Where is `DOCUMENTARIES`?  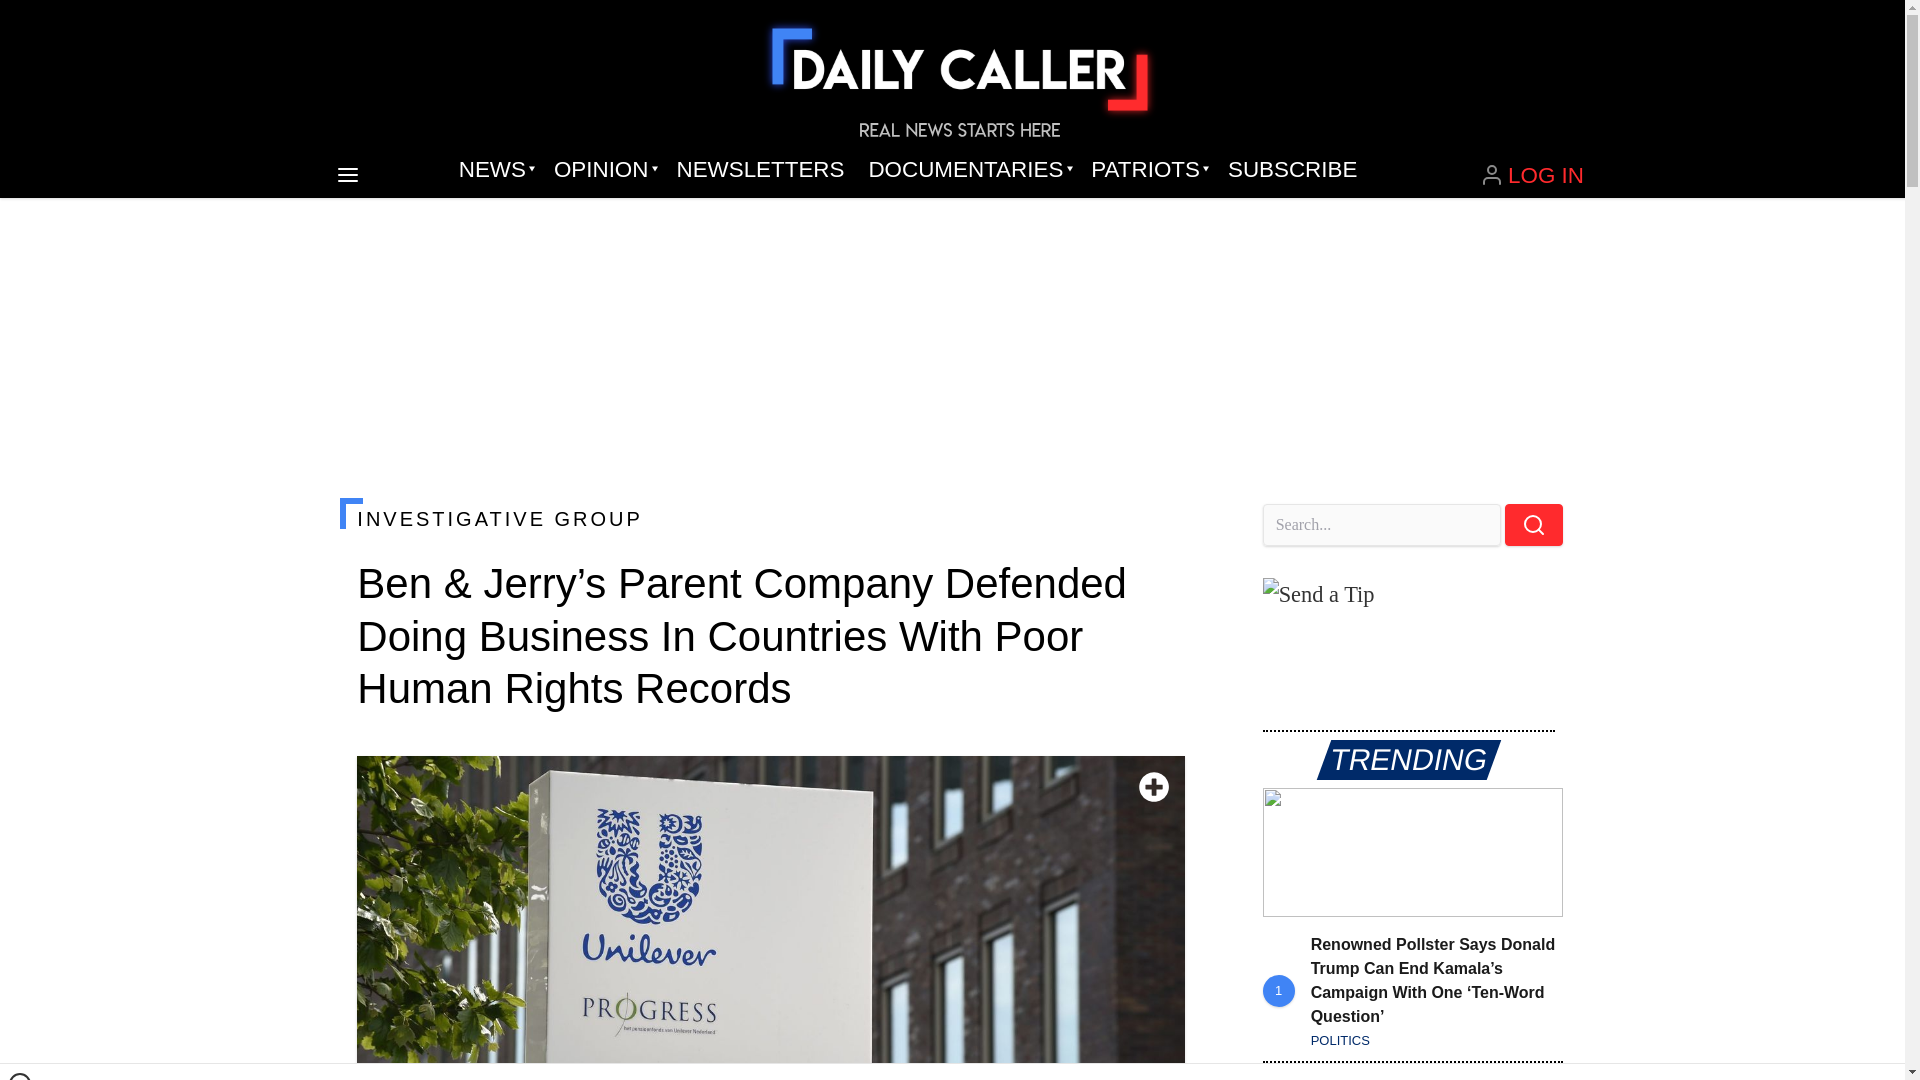
DOCUMENTARIES is located at coordinates (968, 170).